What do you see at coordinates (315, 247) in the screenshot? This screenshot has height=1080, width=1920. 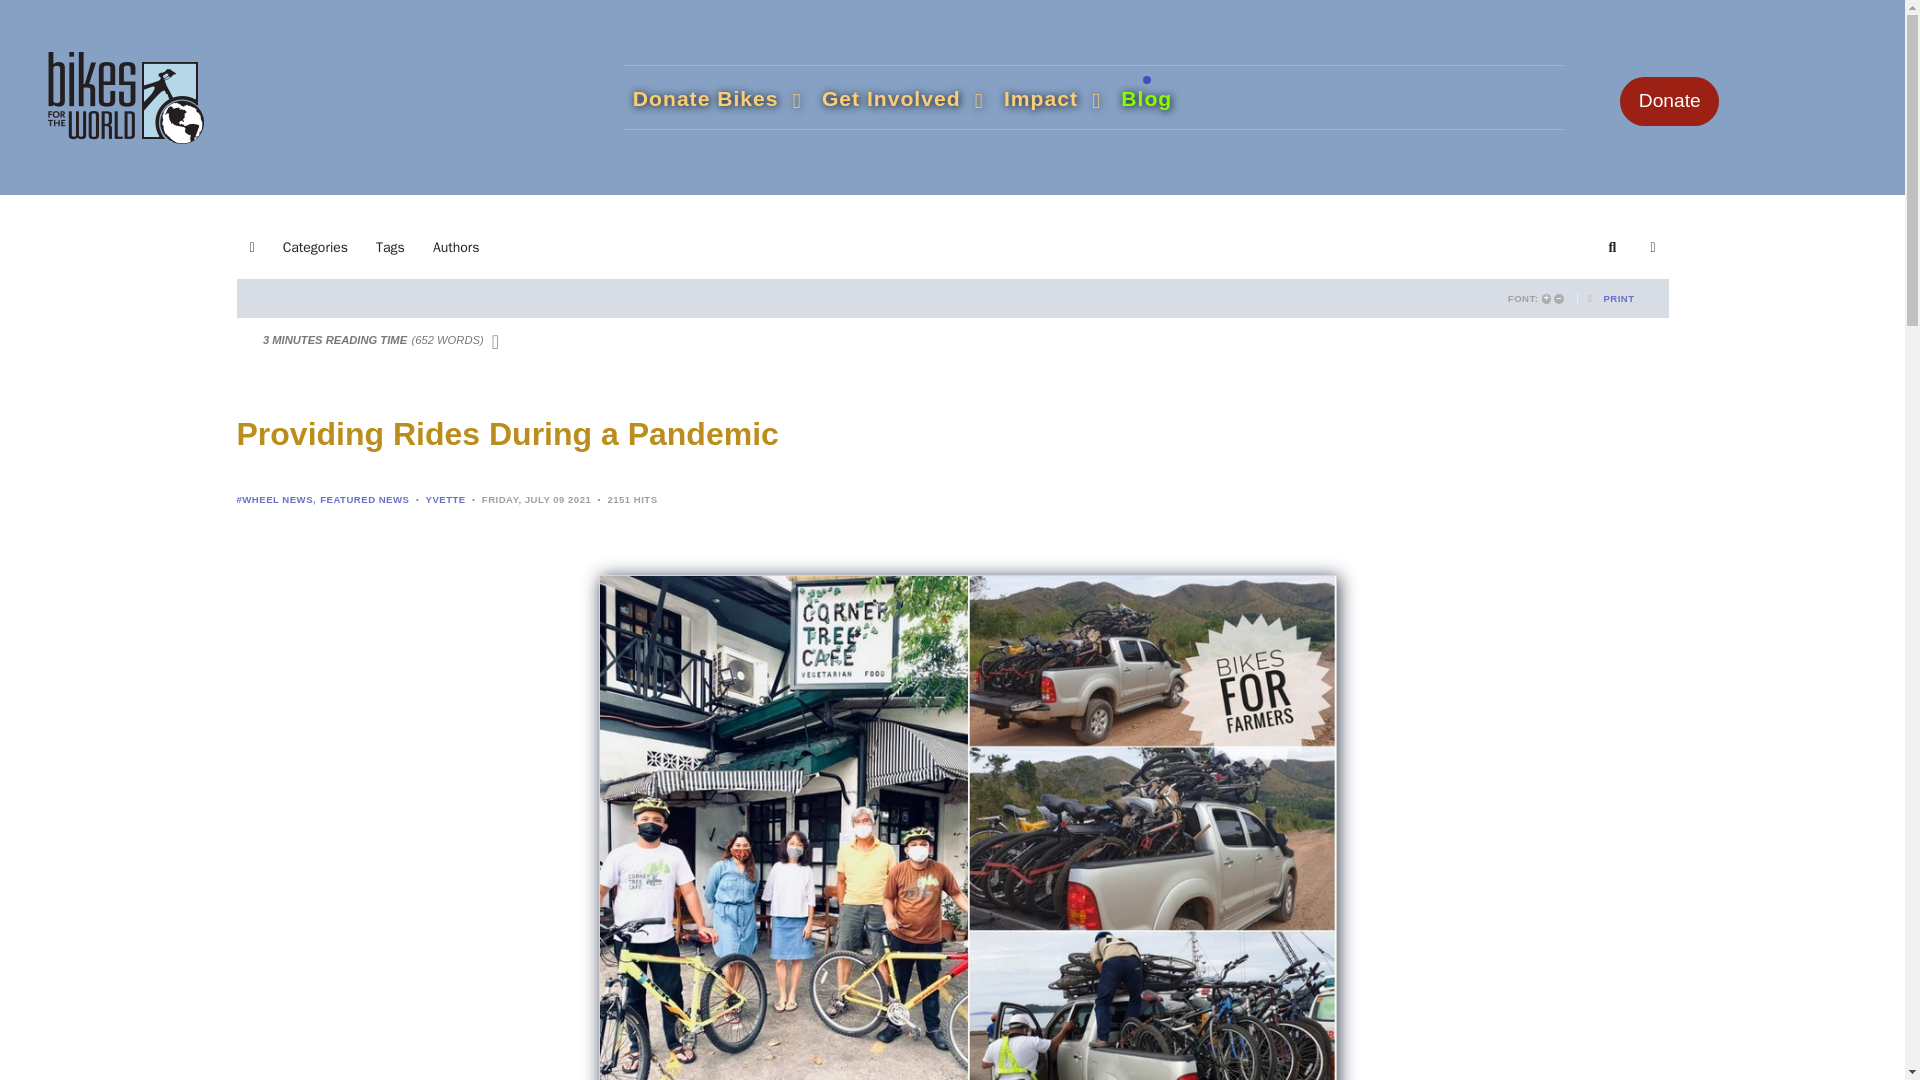 I see `Categories` at bounding box center [315, 247].